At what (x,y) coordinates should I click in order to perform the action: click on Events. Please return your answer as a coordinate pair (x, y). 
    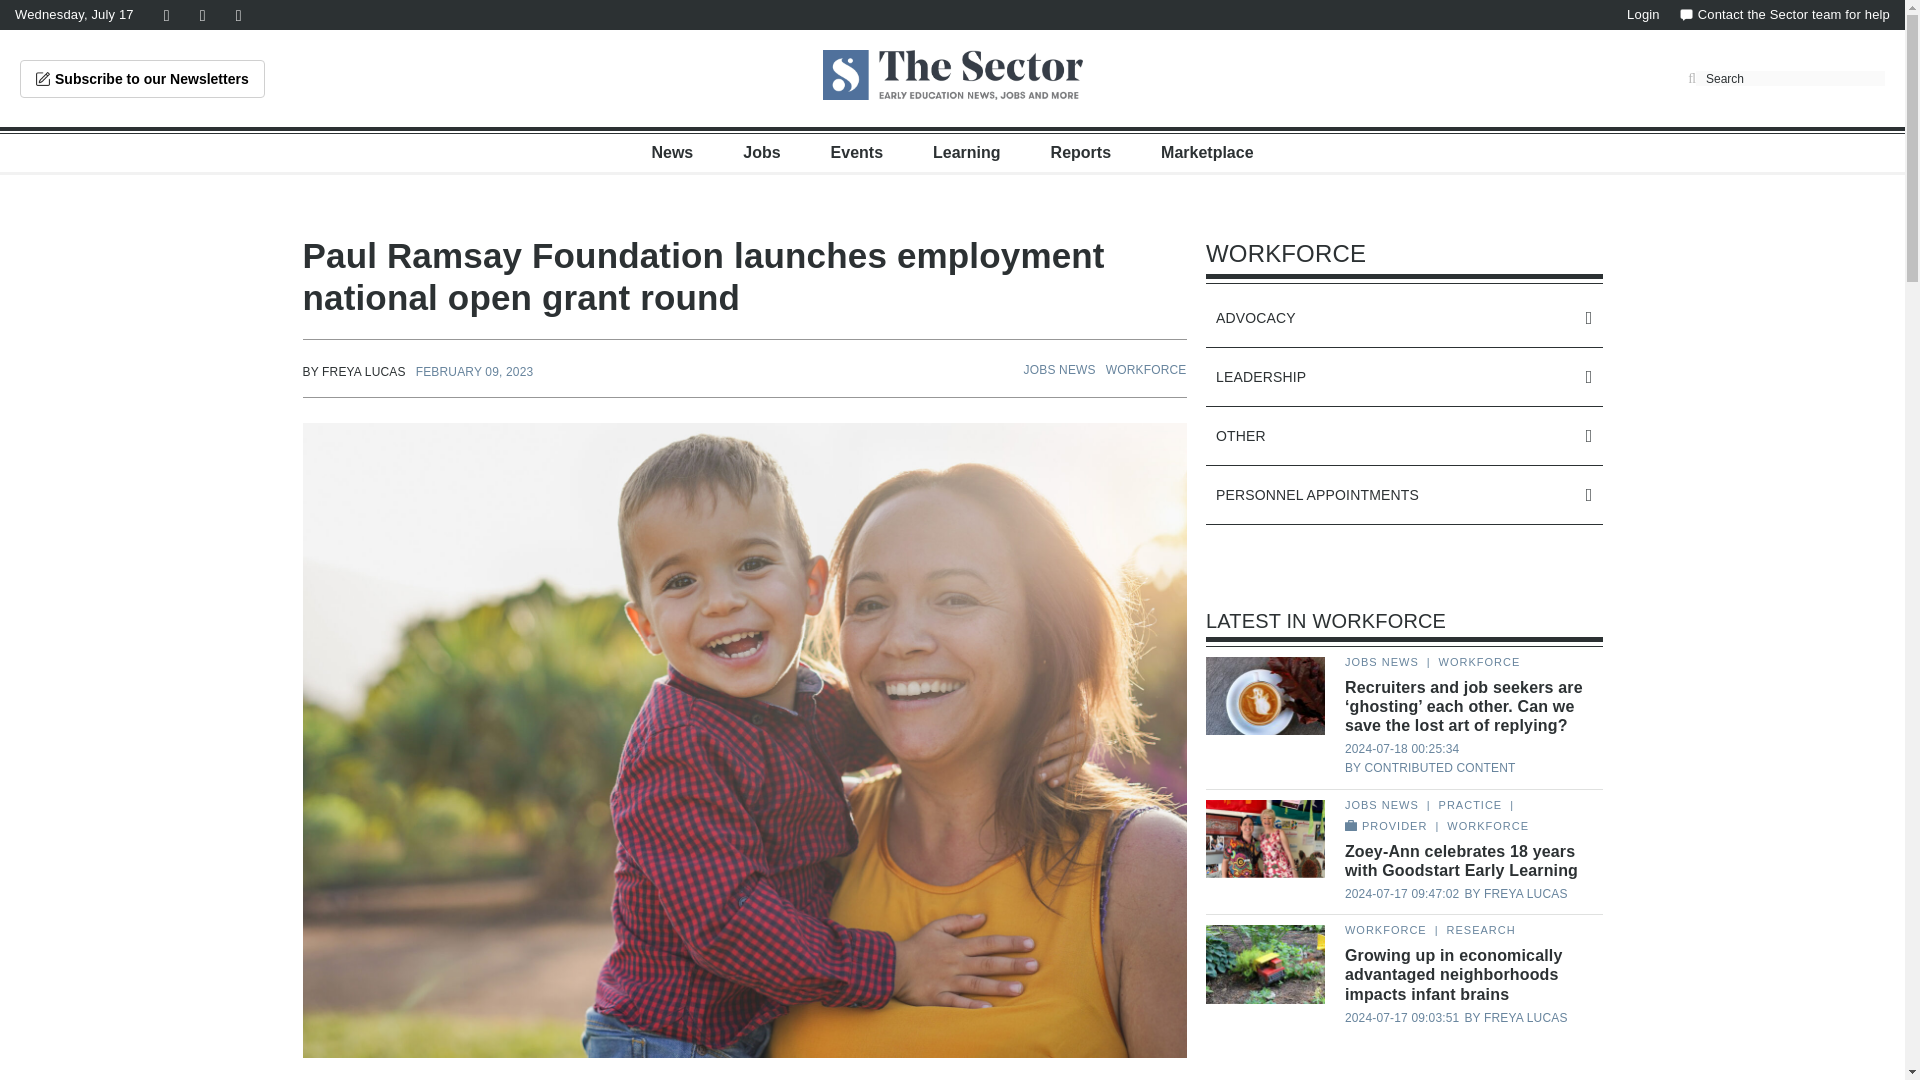
    Looking at the image, I should click on (857, 152).